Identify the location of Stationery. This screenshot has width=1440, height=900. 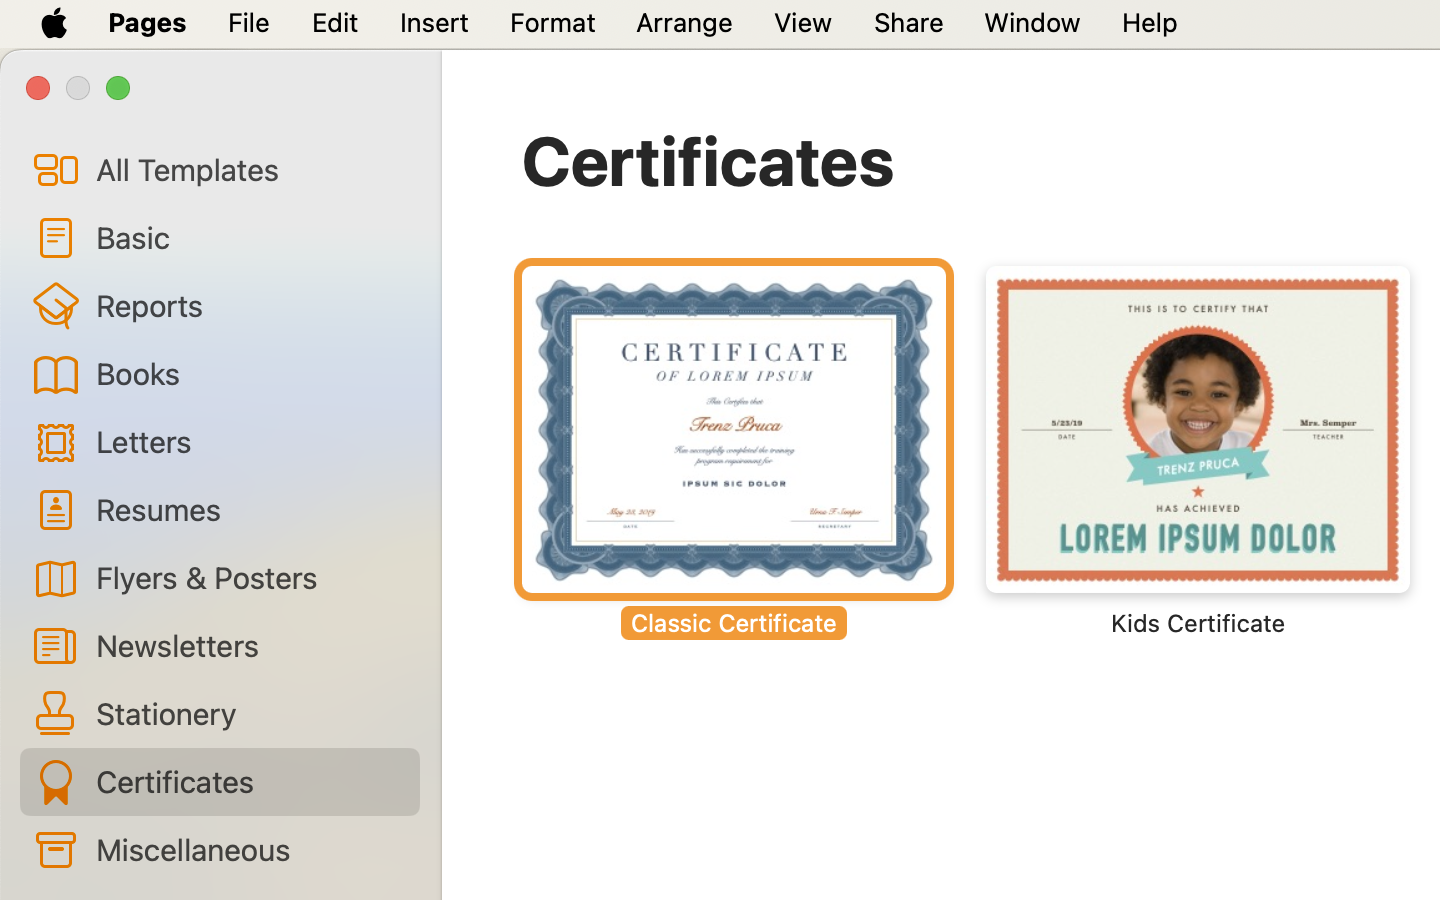
(250, 713).